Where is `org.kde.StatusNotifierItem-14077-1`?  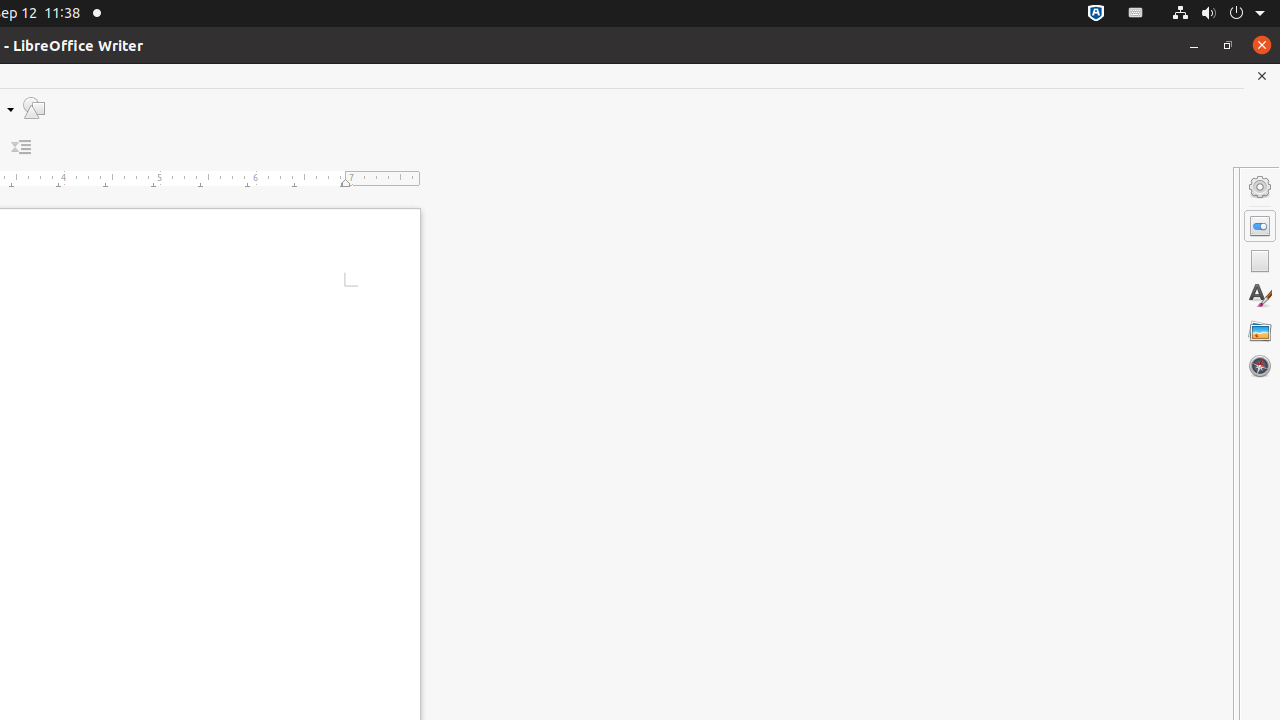 org.kde.StatusNotifierItem-14077-1 is located at coordinates (1136, 14).